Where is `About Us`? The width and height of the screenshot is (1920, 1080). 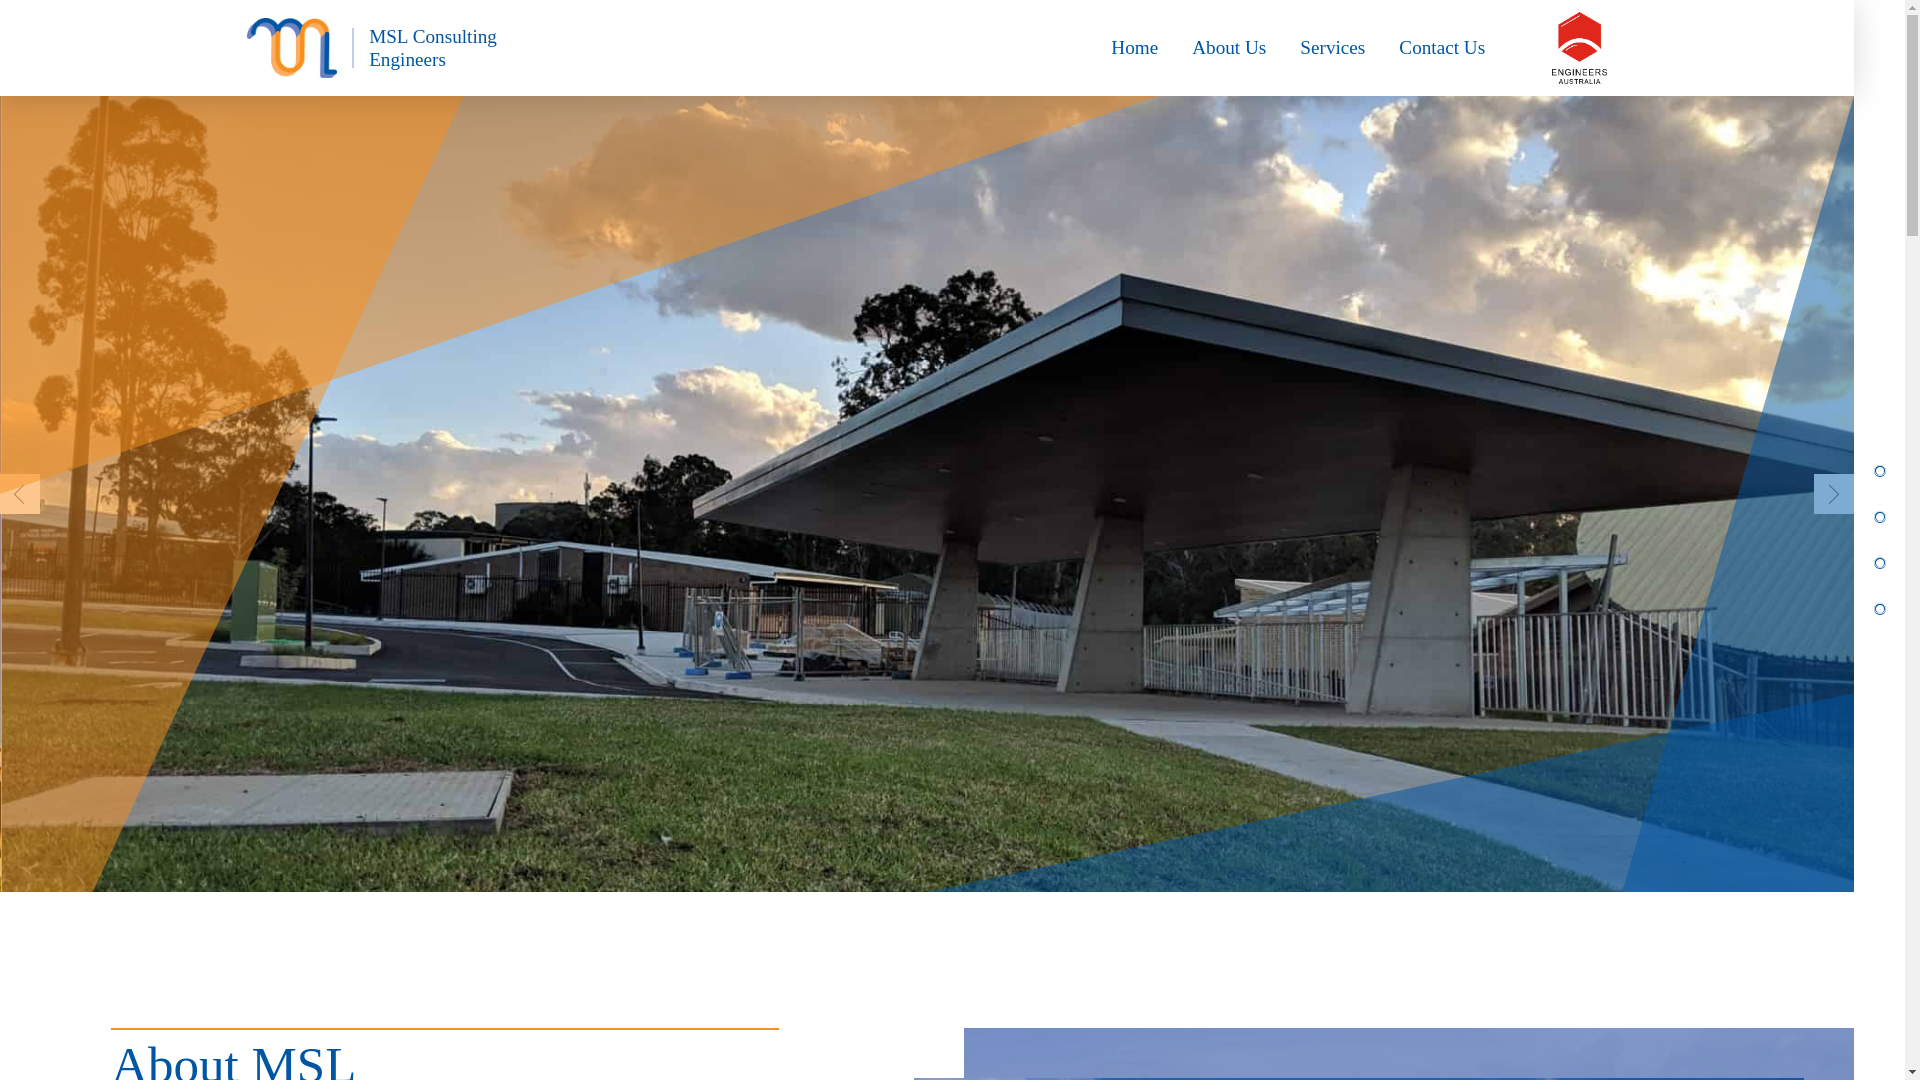
About Us is located at coordinates (1229, 48).